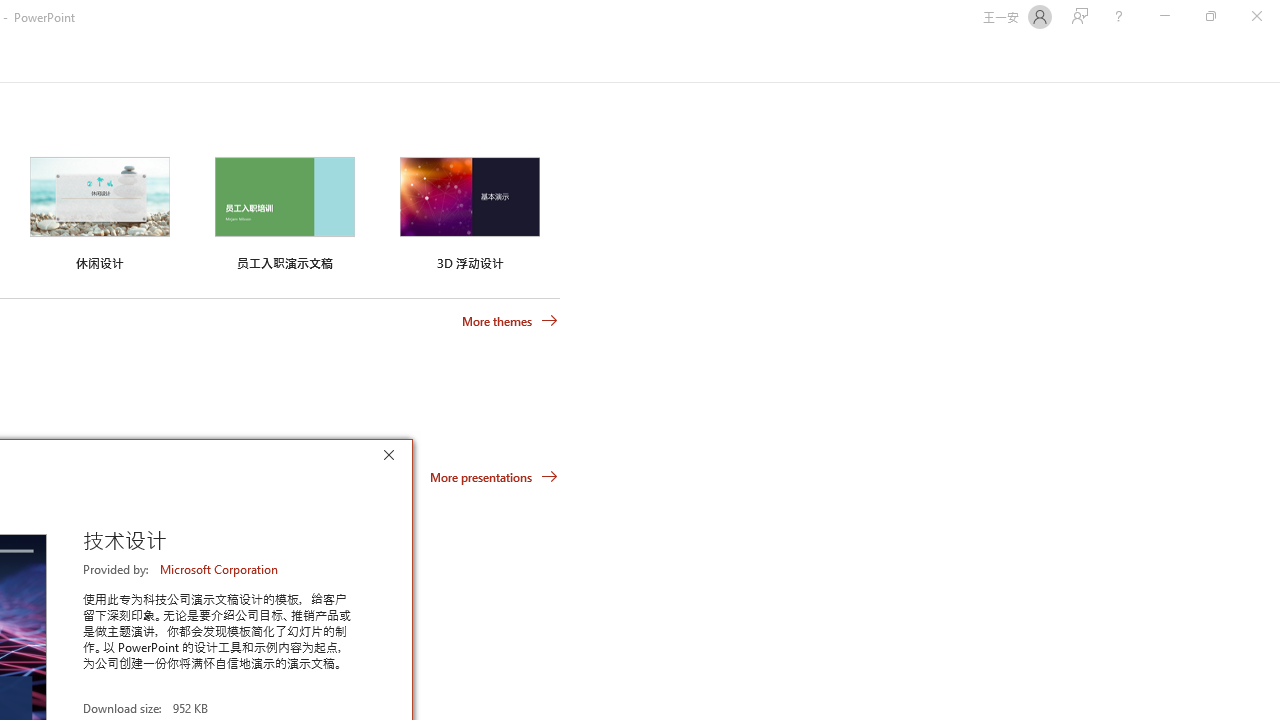 This screenshot has width=1280, height=720. I want to click on More themes, so click(510, 321).